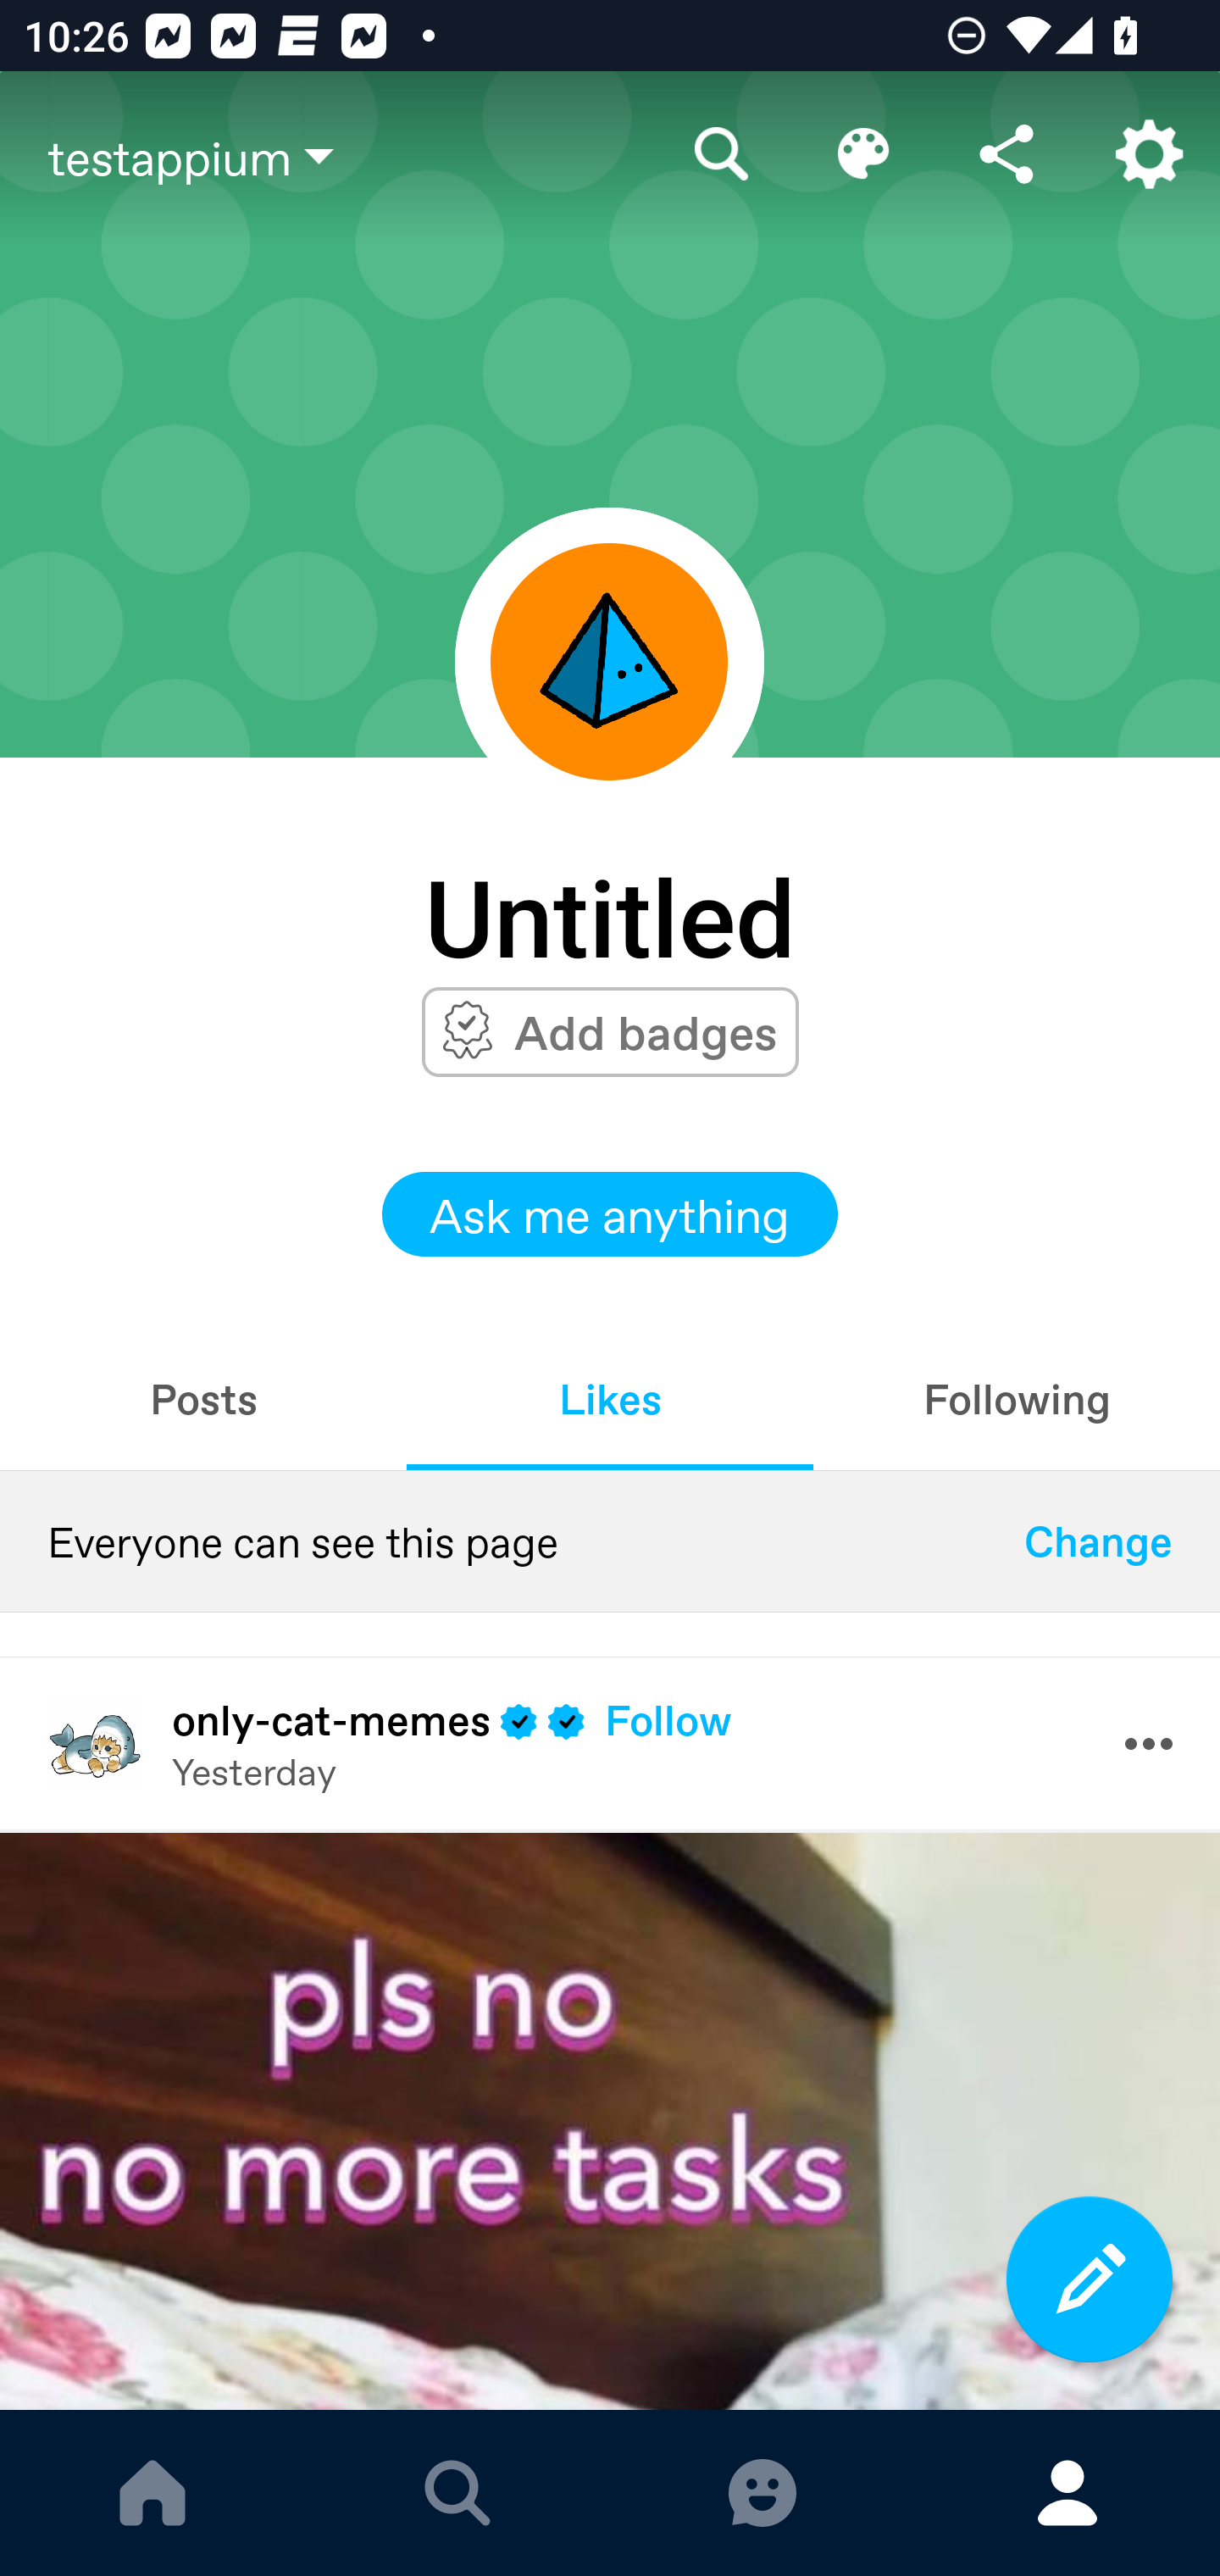  Describe the element at coordinates (1149, 154) in the screenshot. I see `Account` at that location.